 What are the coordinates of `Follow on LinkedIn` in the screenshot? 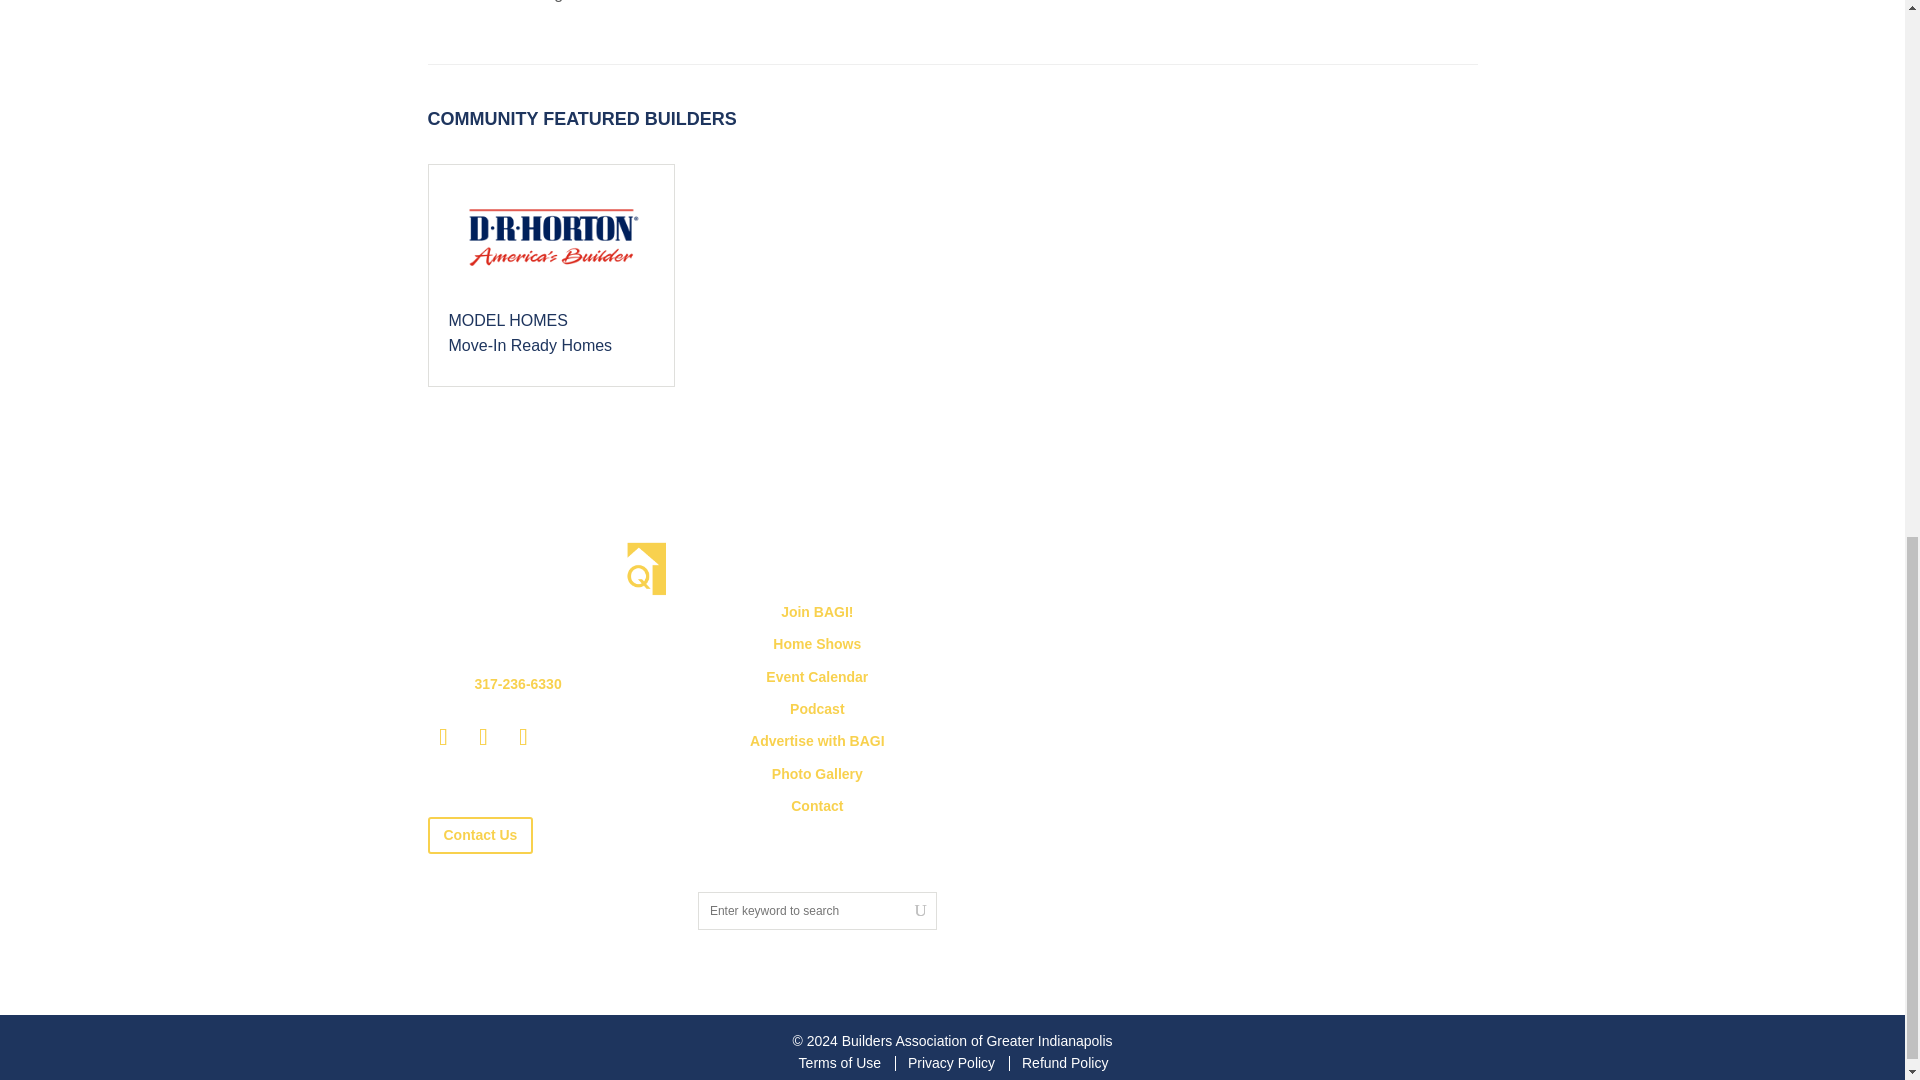 It's located at (444, 736).